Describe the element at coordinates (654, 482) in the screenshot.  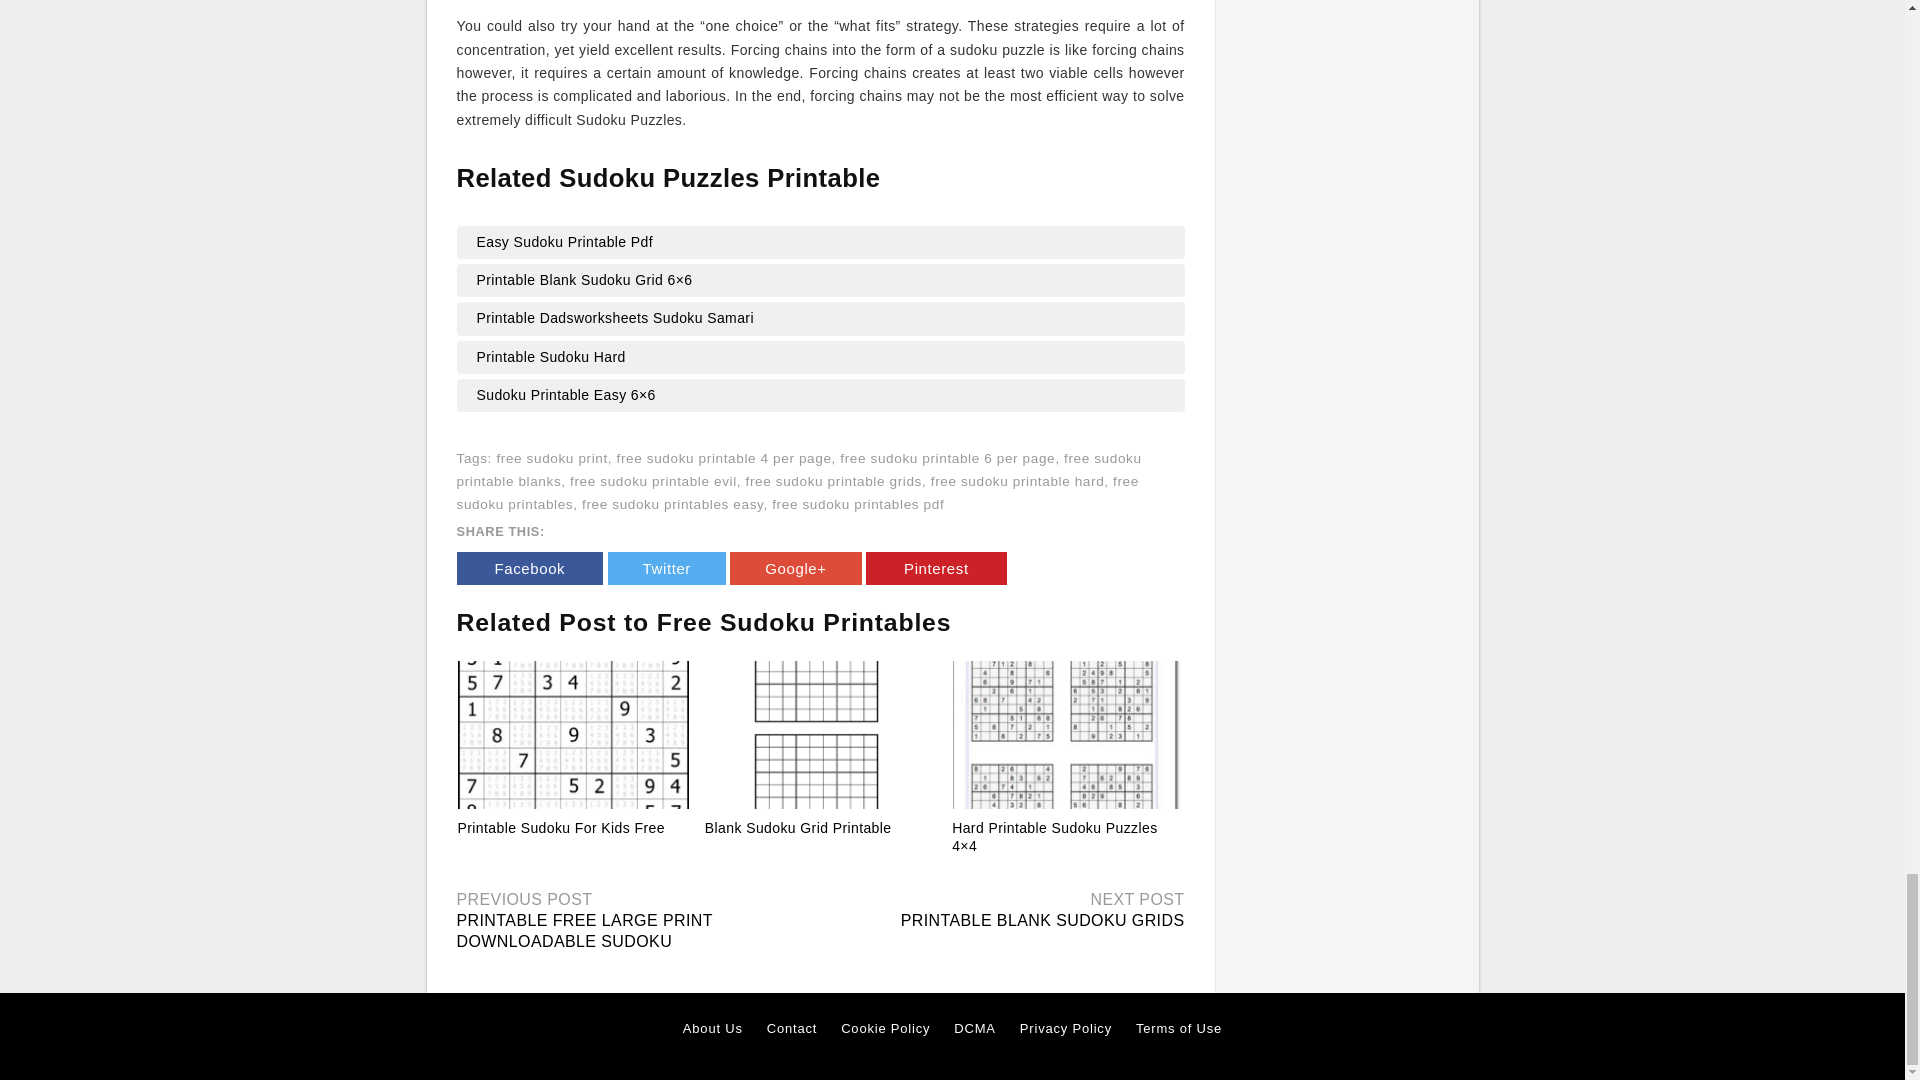
I see `free sudoku printable evil` at that location.